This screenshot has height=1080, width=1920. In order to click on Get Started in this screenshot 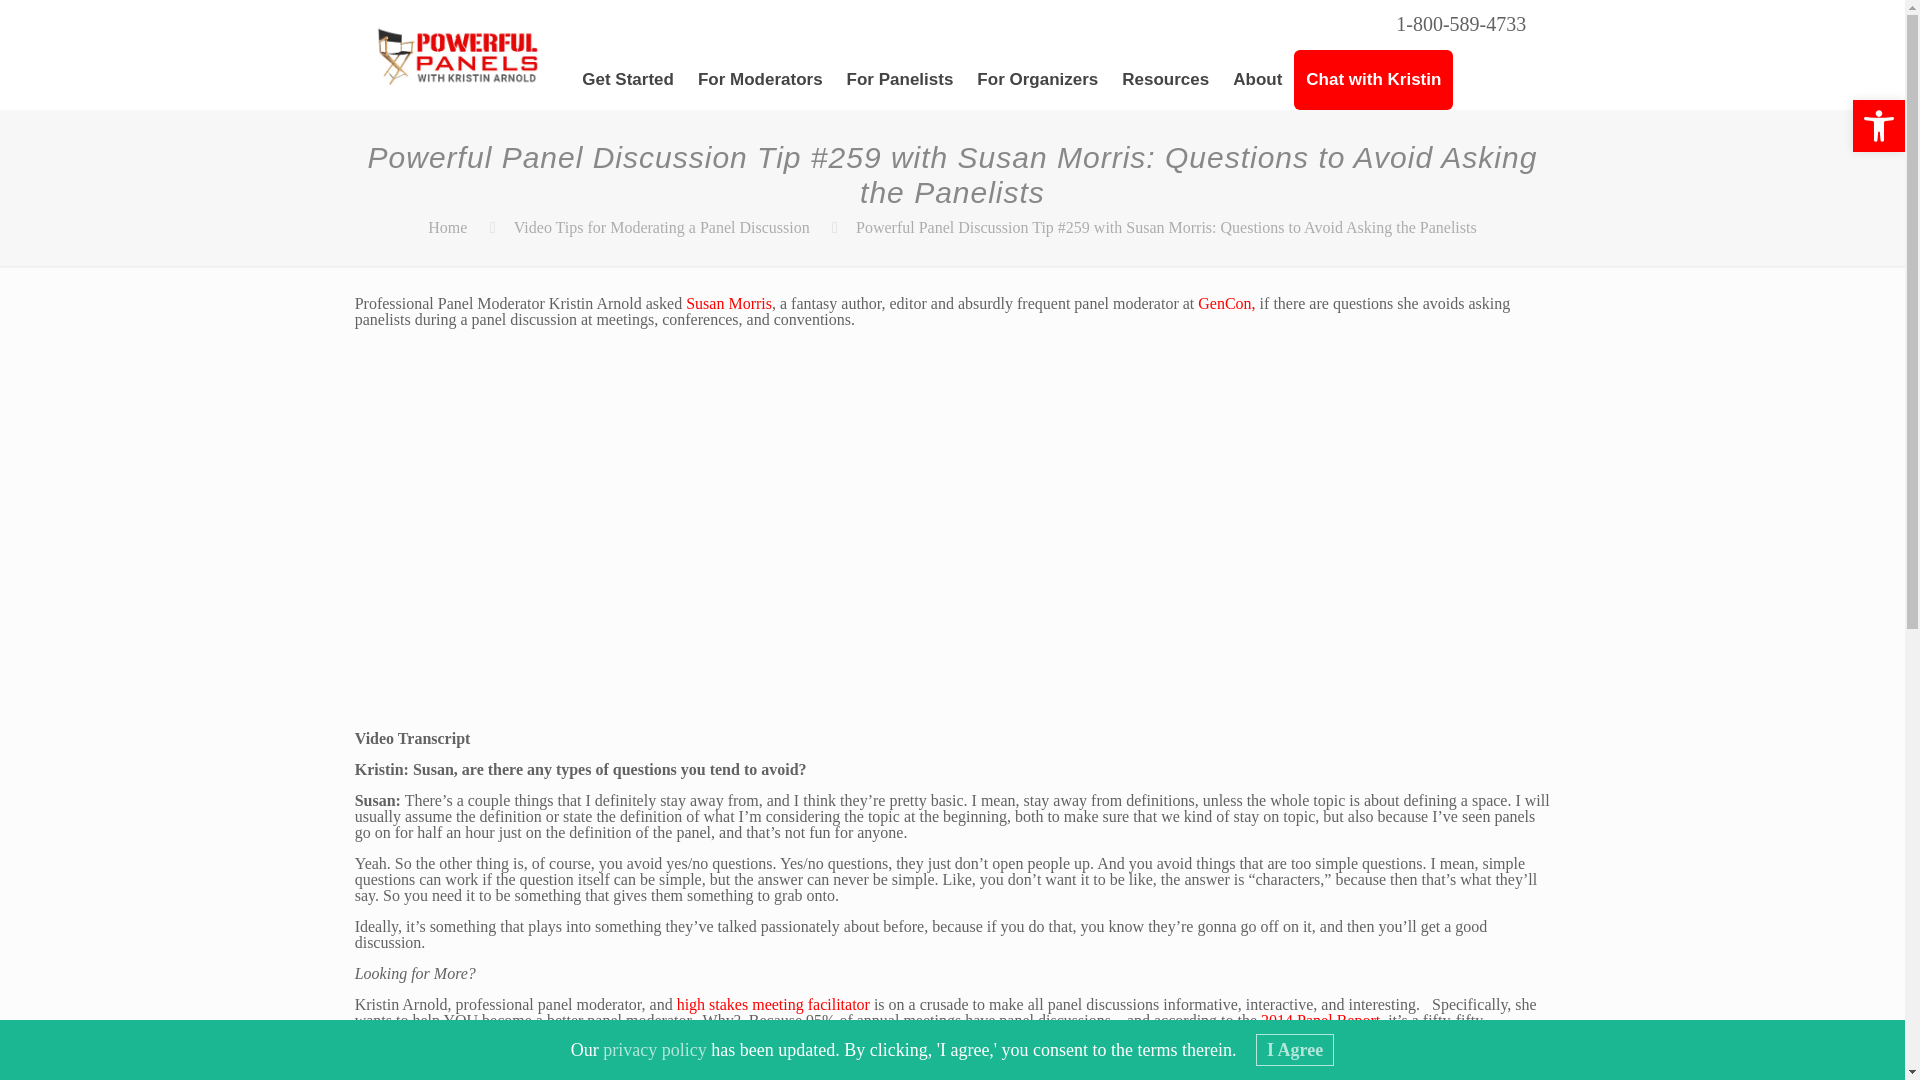, I will do `click(628, 80)`.